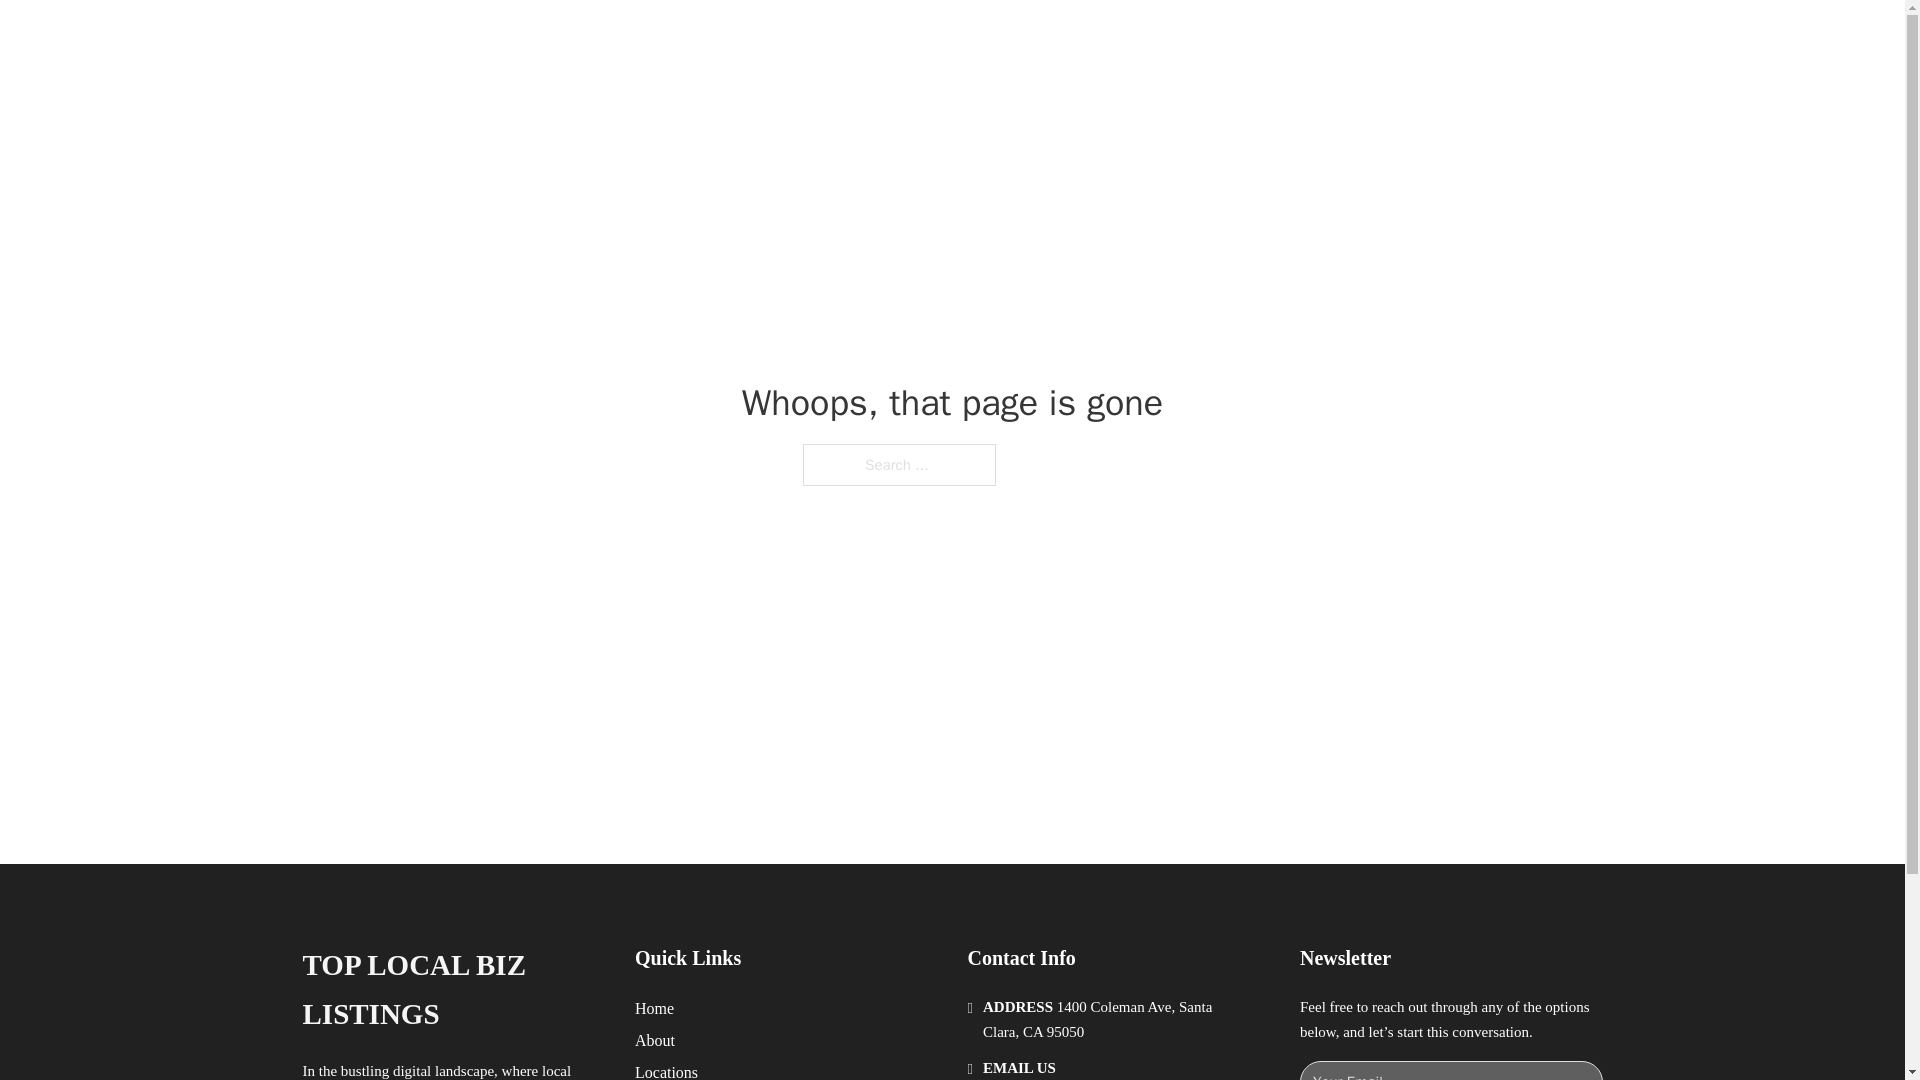  What do you see at coordinates (666, 1070) in the screenshot?
I see `Locations` at bounding box center [666, 1070].